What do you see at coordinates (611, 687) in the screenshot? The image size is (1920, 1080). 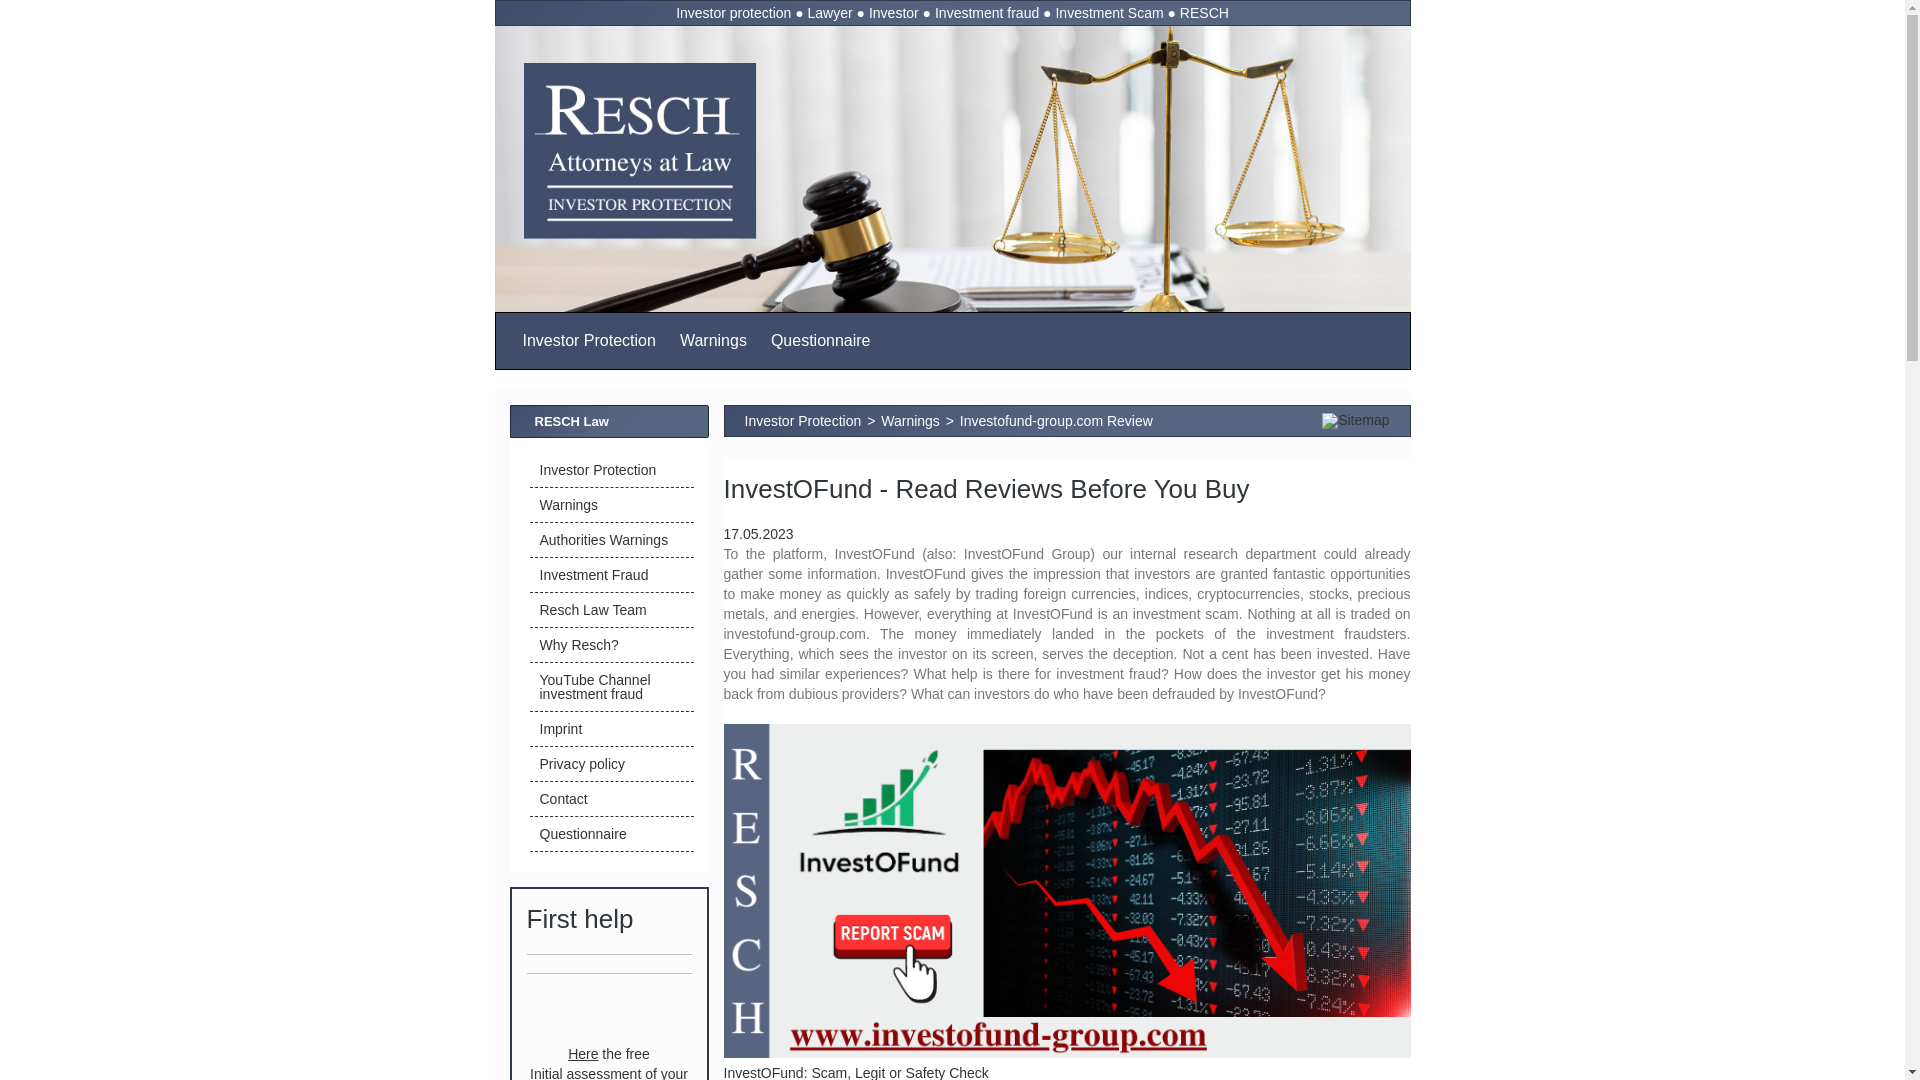 I see `YouTube Channel investment fraud` at bounding box center [611, 687].